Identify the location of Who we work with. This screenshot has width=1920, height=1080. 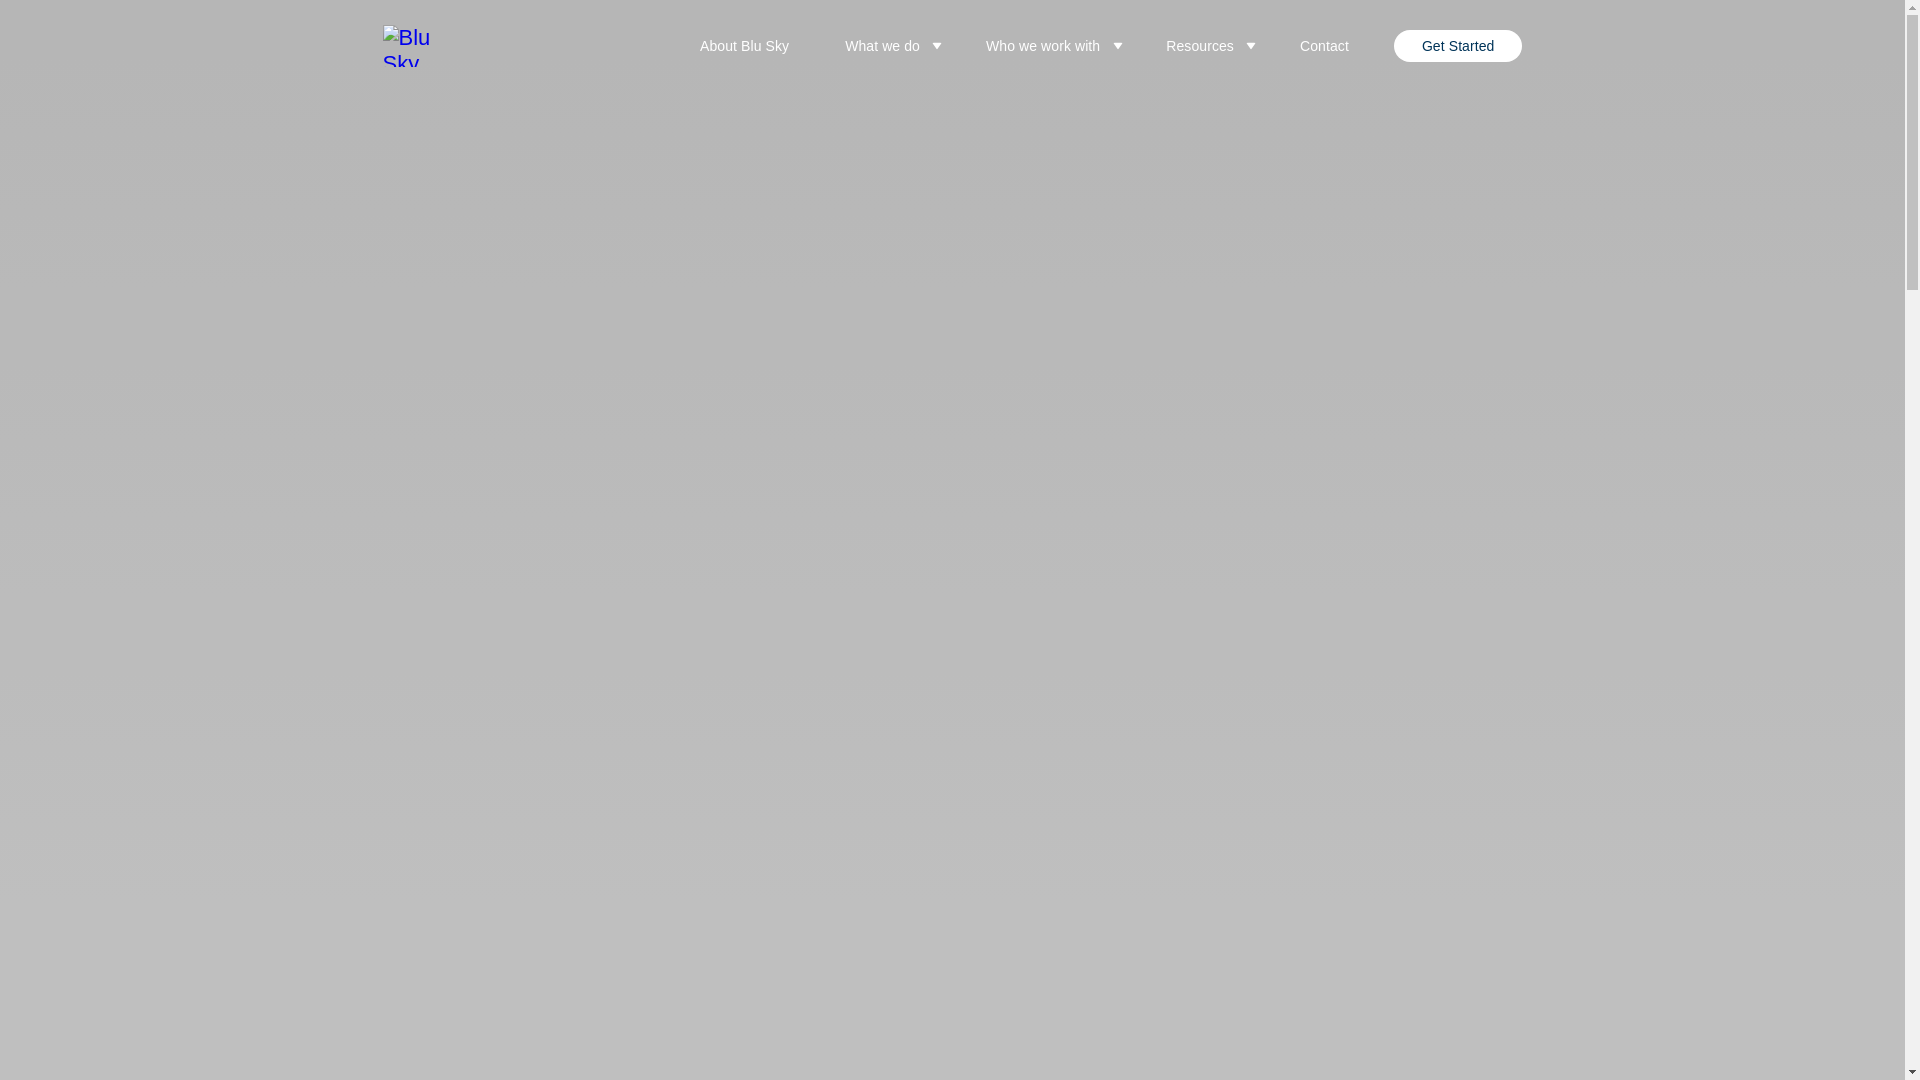
(1048, 46).